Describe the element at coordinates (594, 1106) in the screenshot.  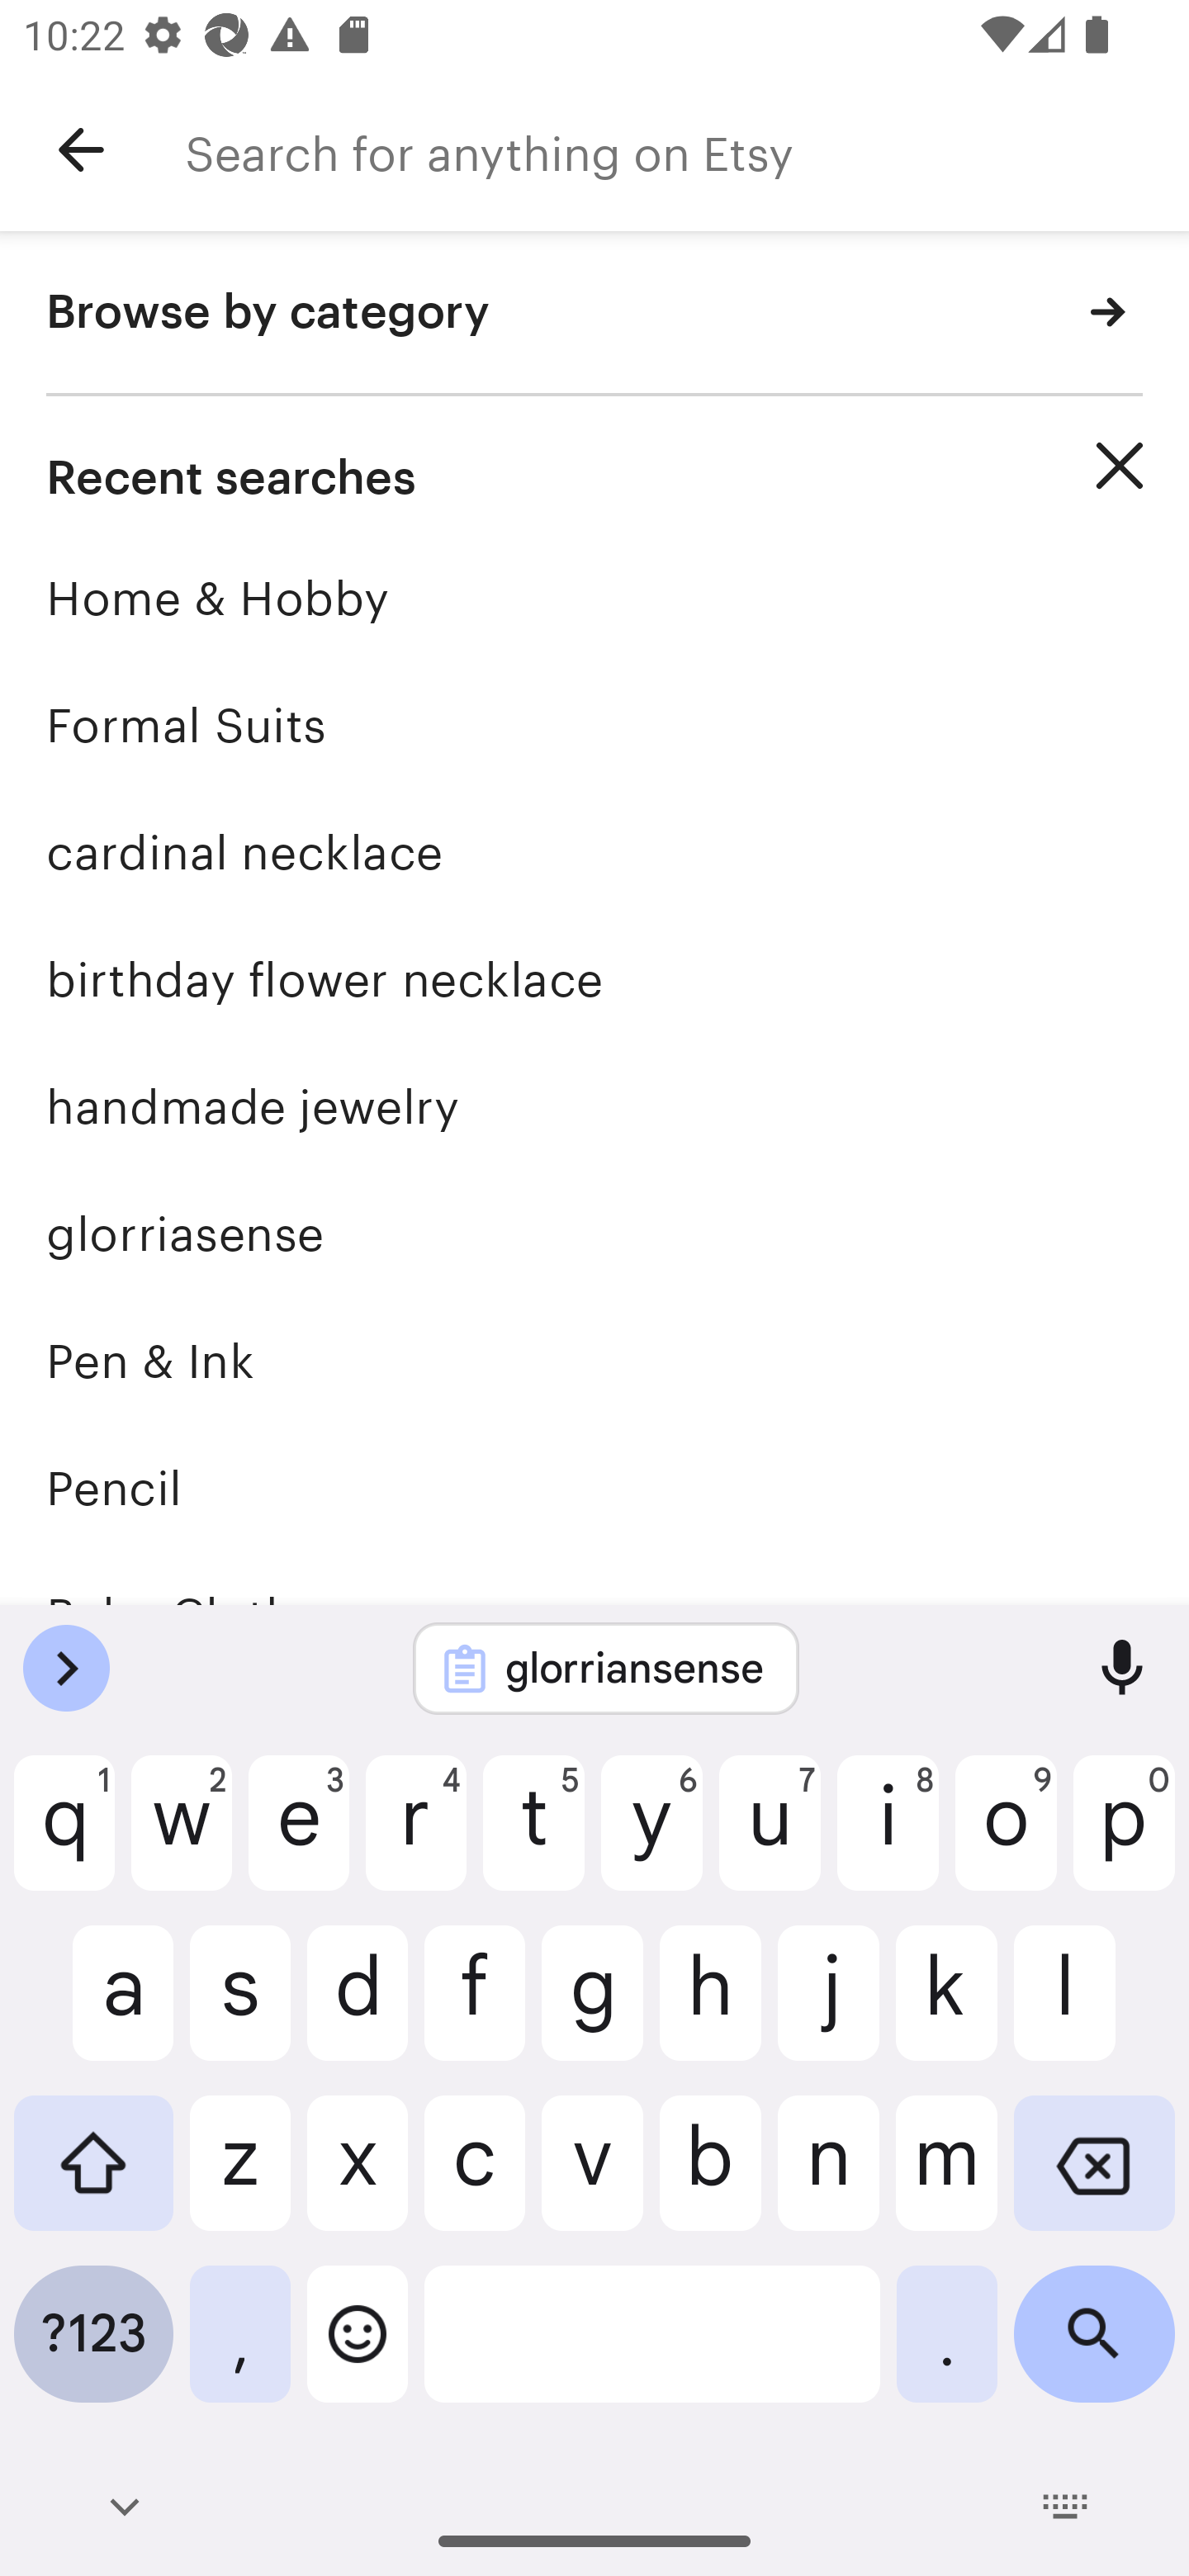
I see `handmade jewelry` at that location.